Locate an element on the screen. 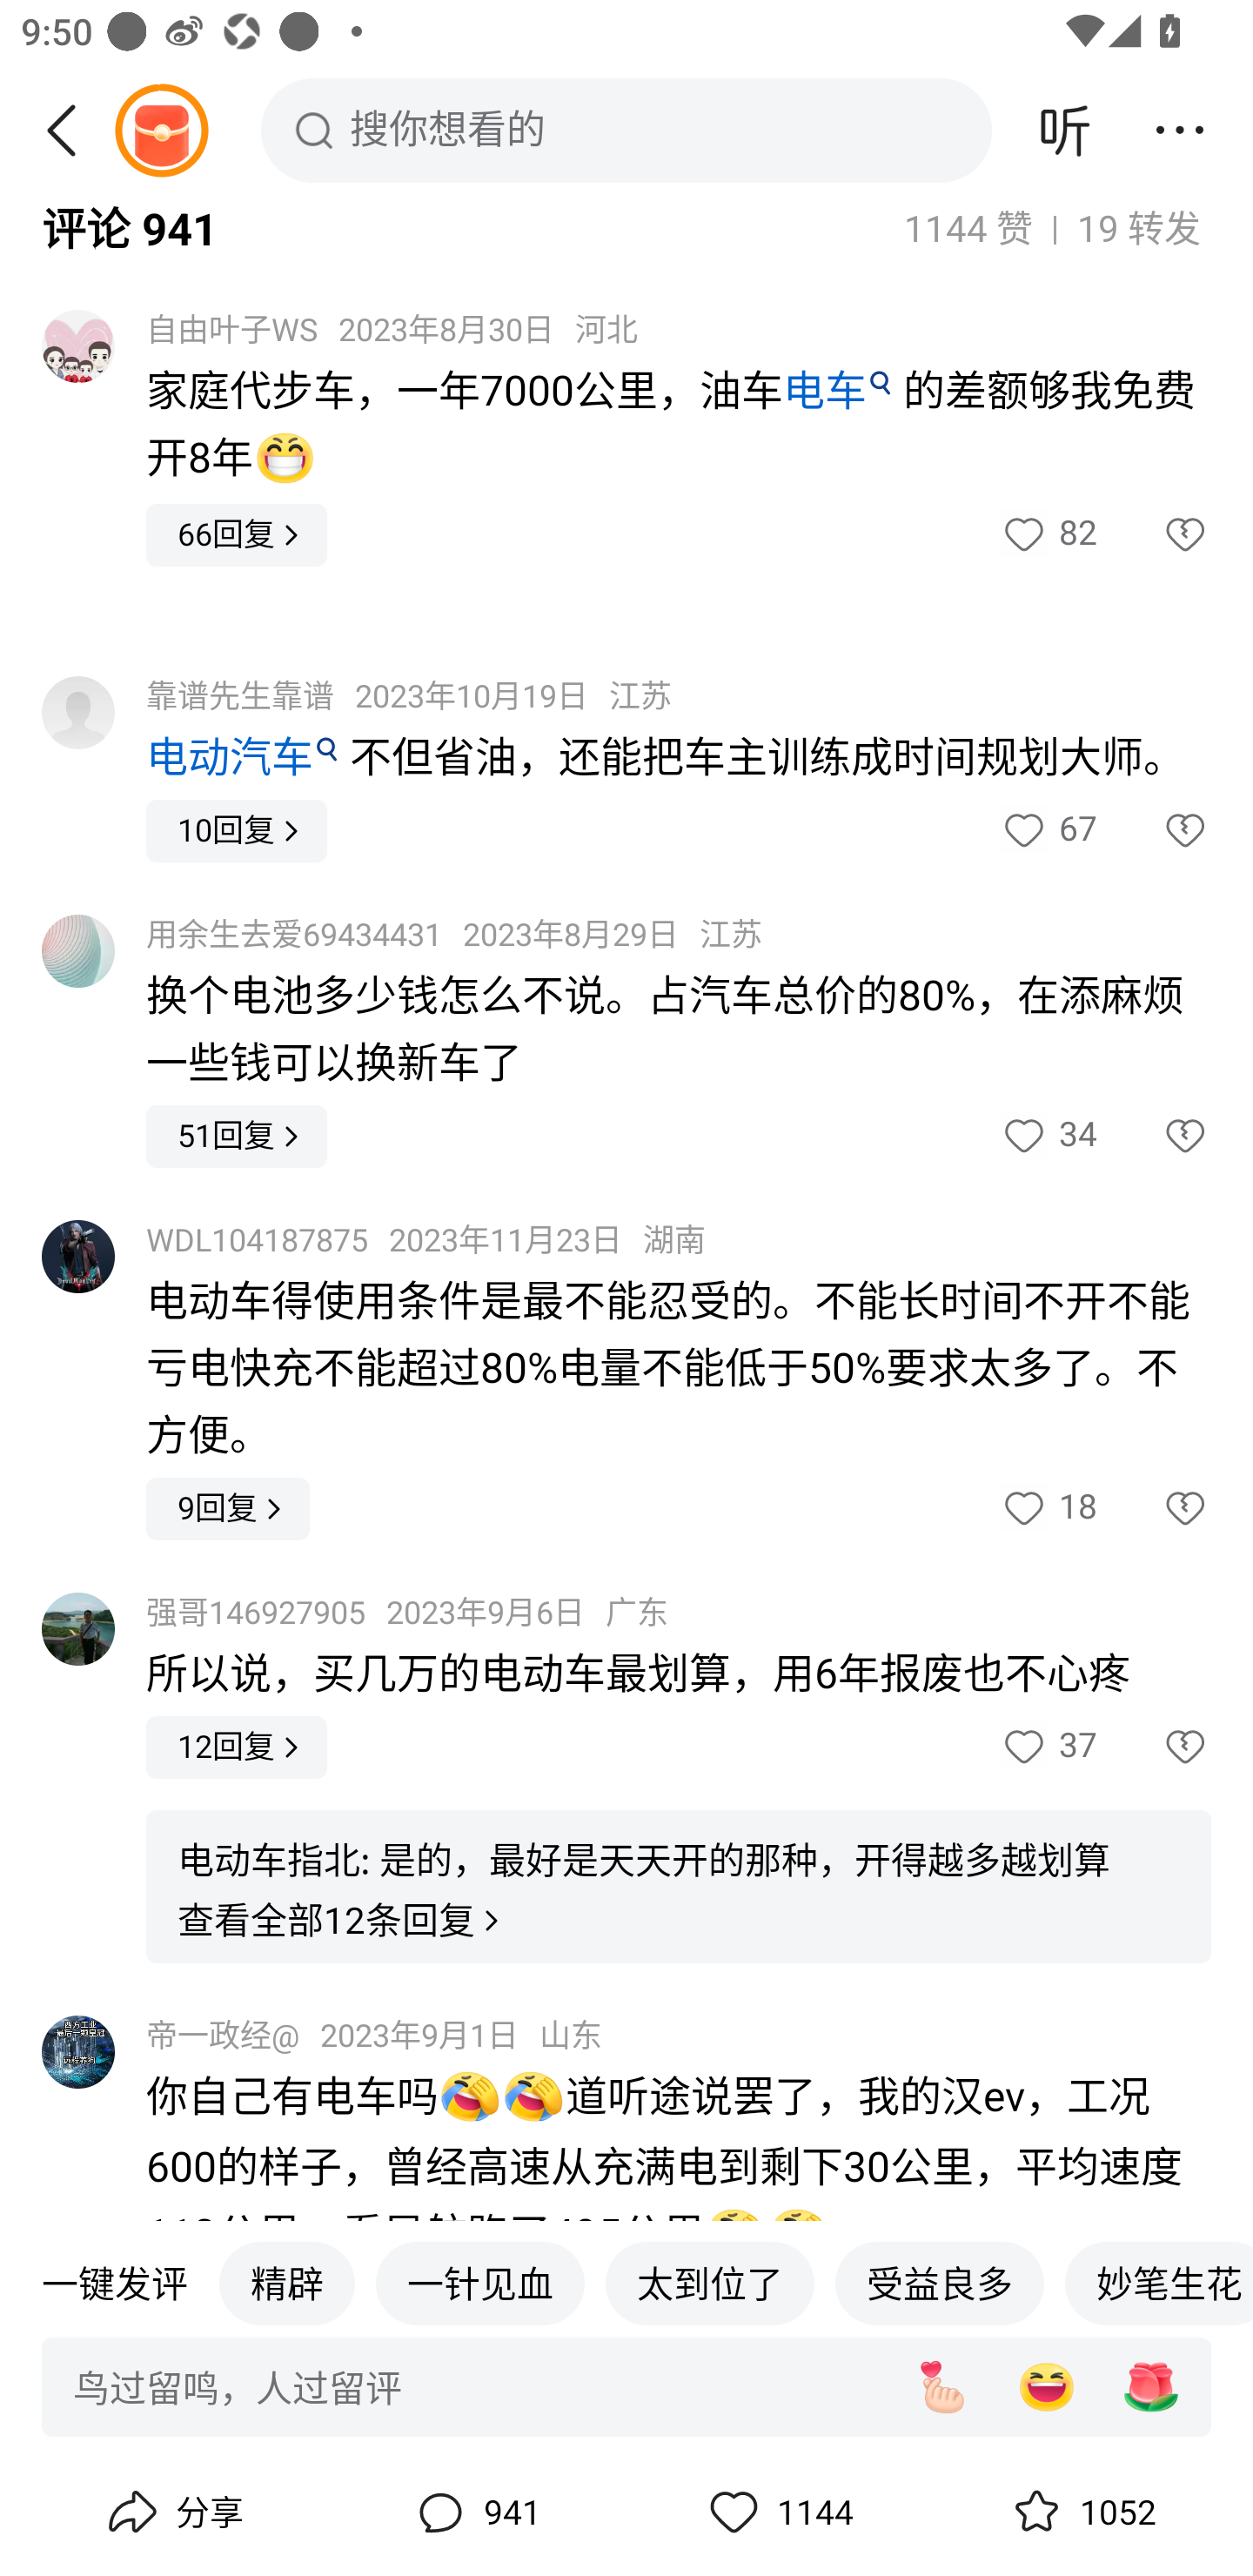 The height and width of the screenshot is (2576, 1253). 受益良多 is located at coordinates (940, 2284).